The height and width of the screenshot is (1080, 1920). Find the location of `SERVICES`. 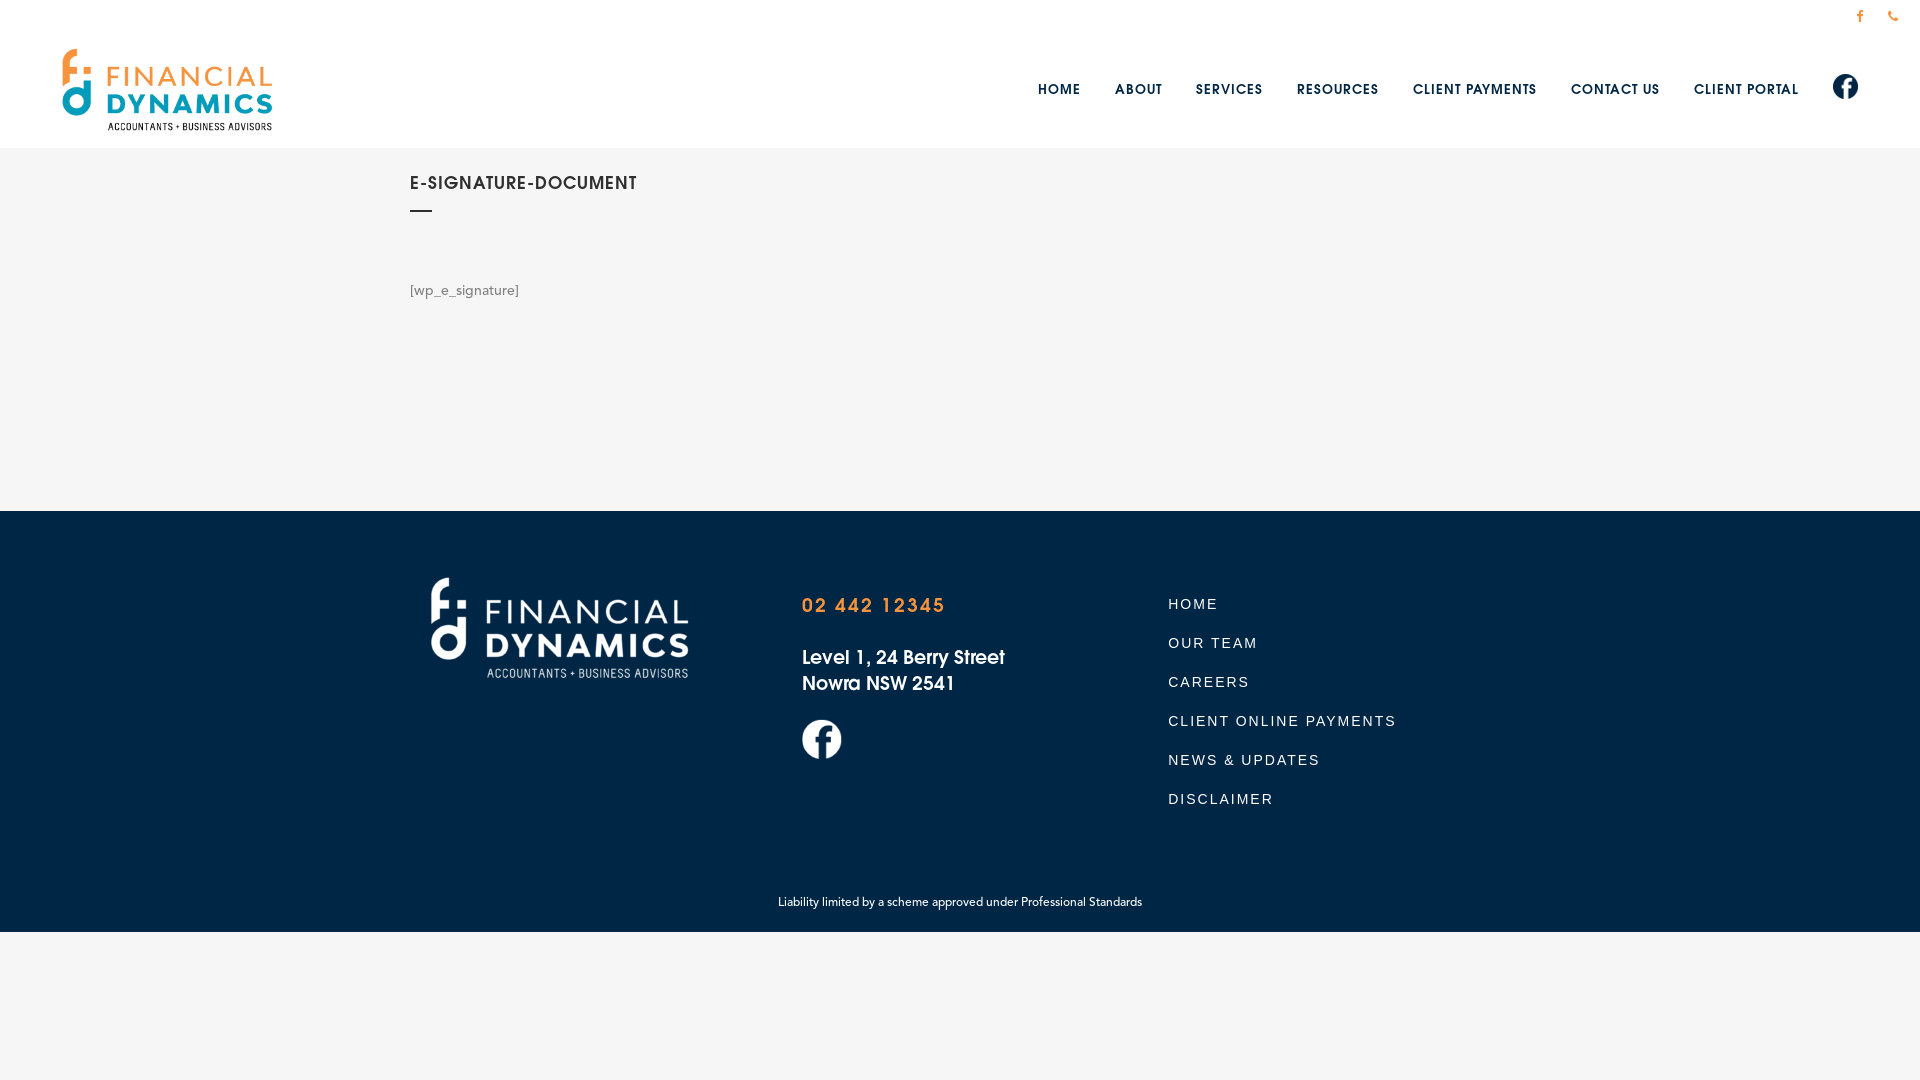

SERVICES is located at coordinates (1230, 90).